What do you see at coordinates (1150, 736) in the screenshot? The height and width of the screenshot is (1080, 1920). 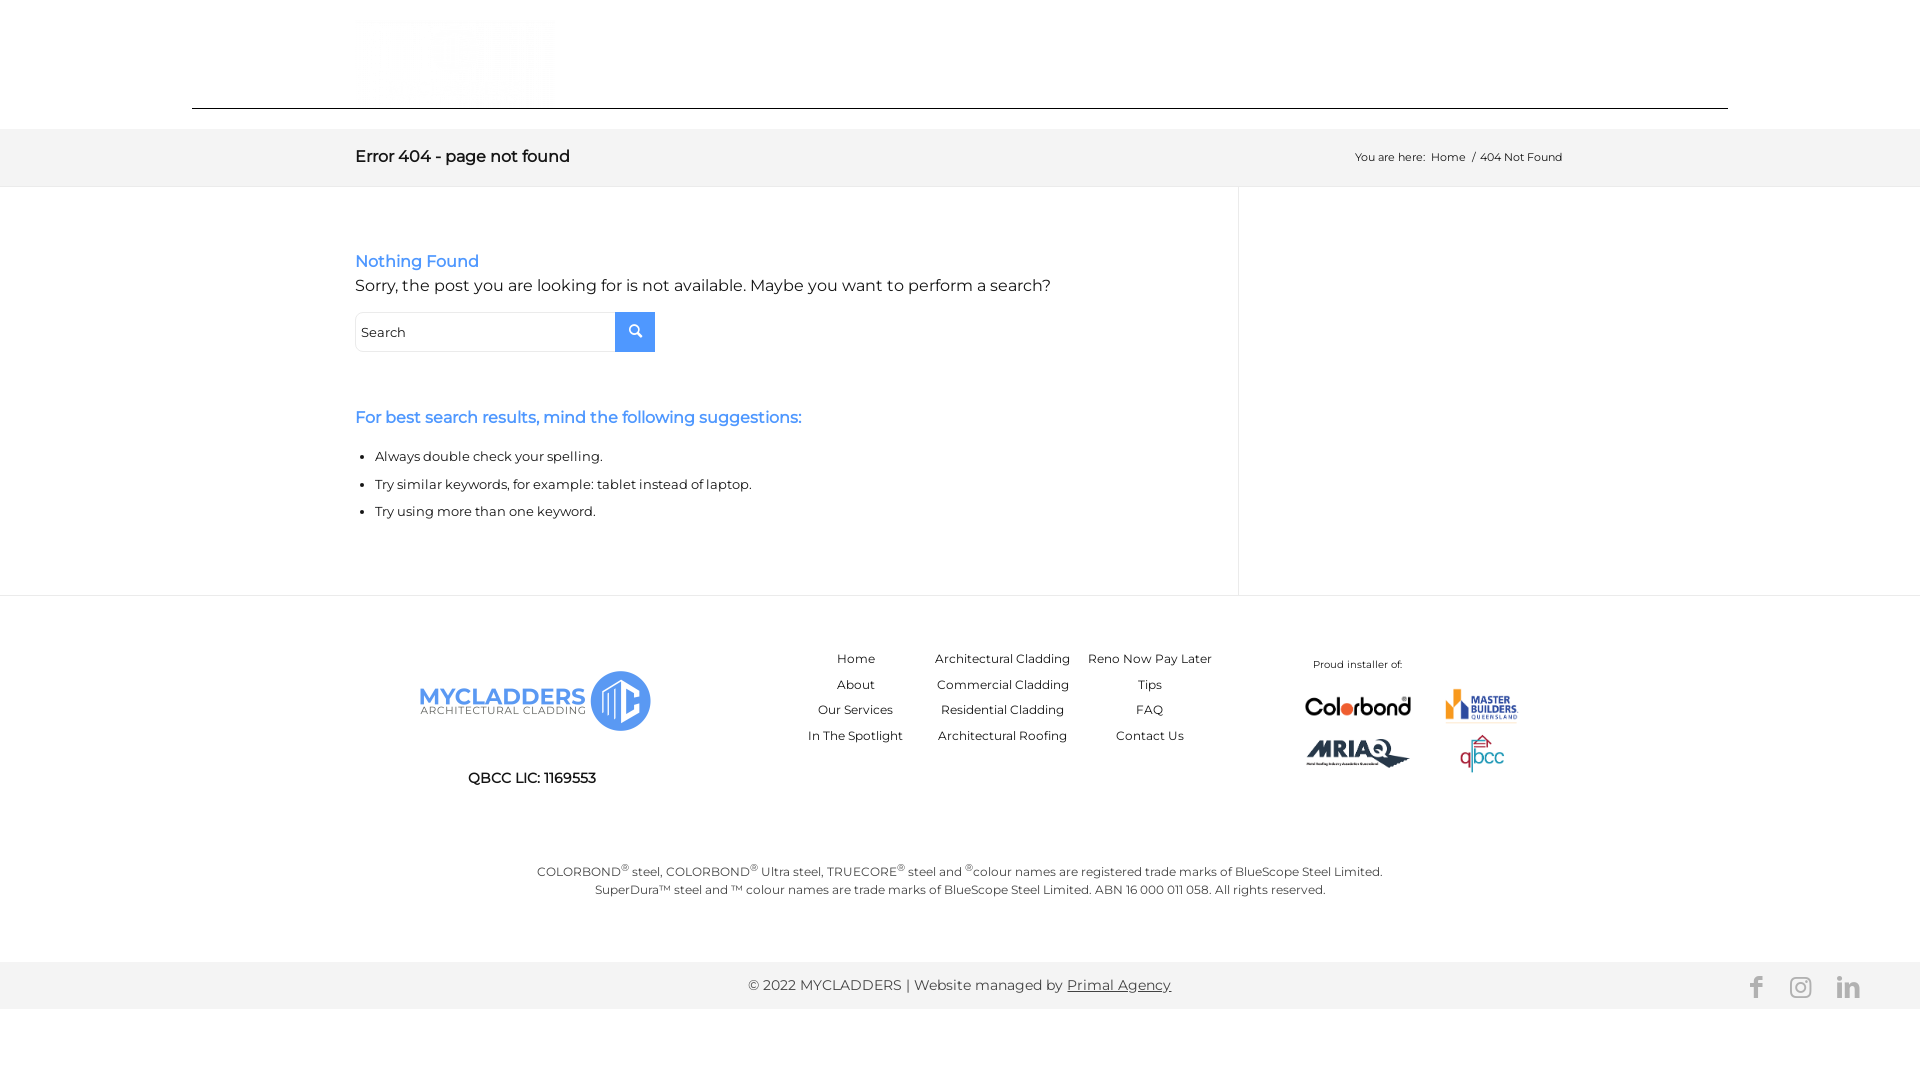 I see `Contact Us` at bounding box center [1150, 736].